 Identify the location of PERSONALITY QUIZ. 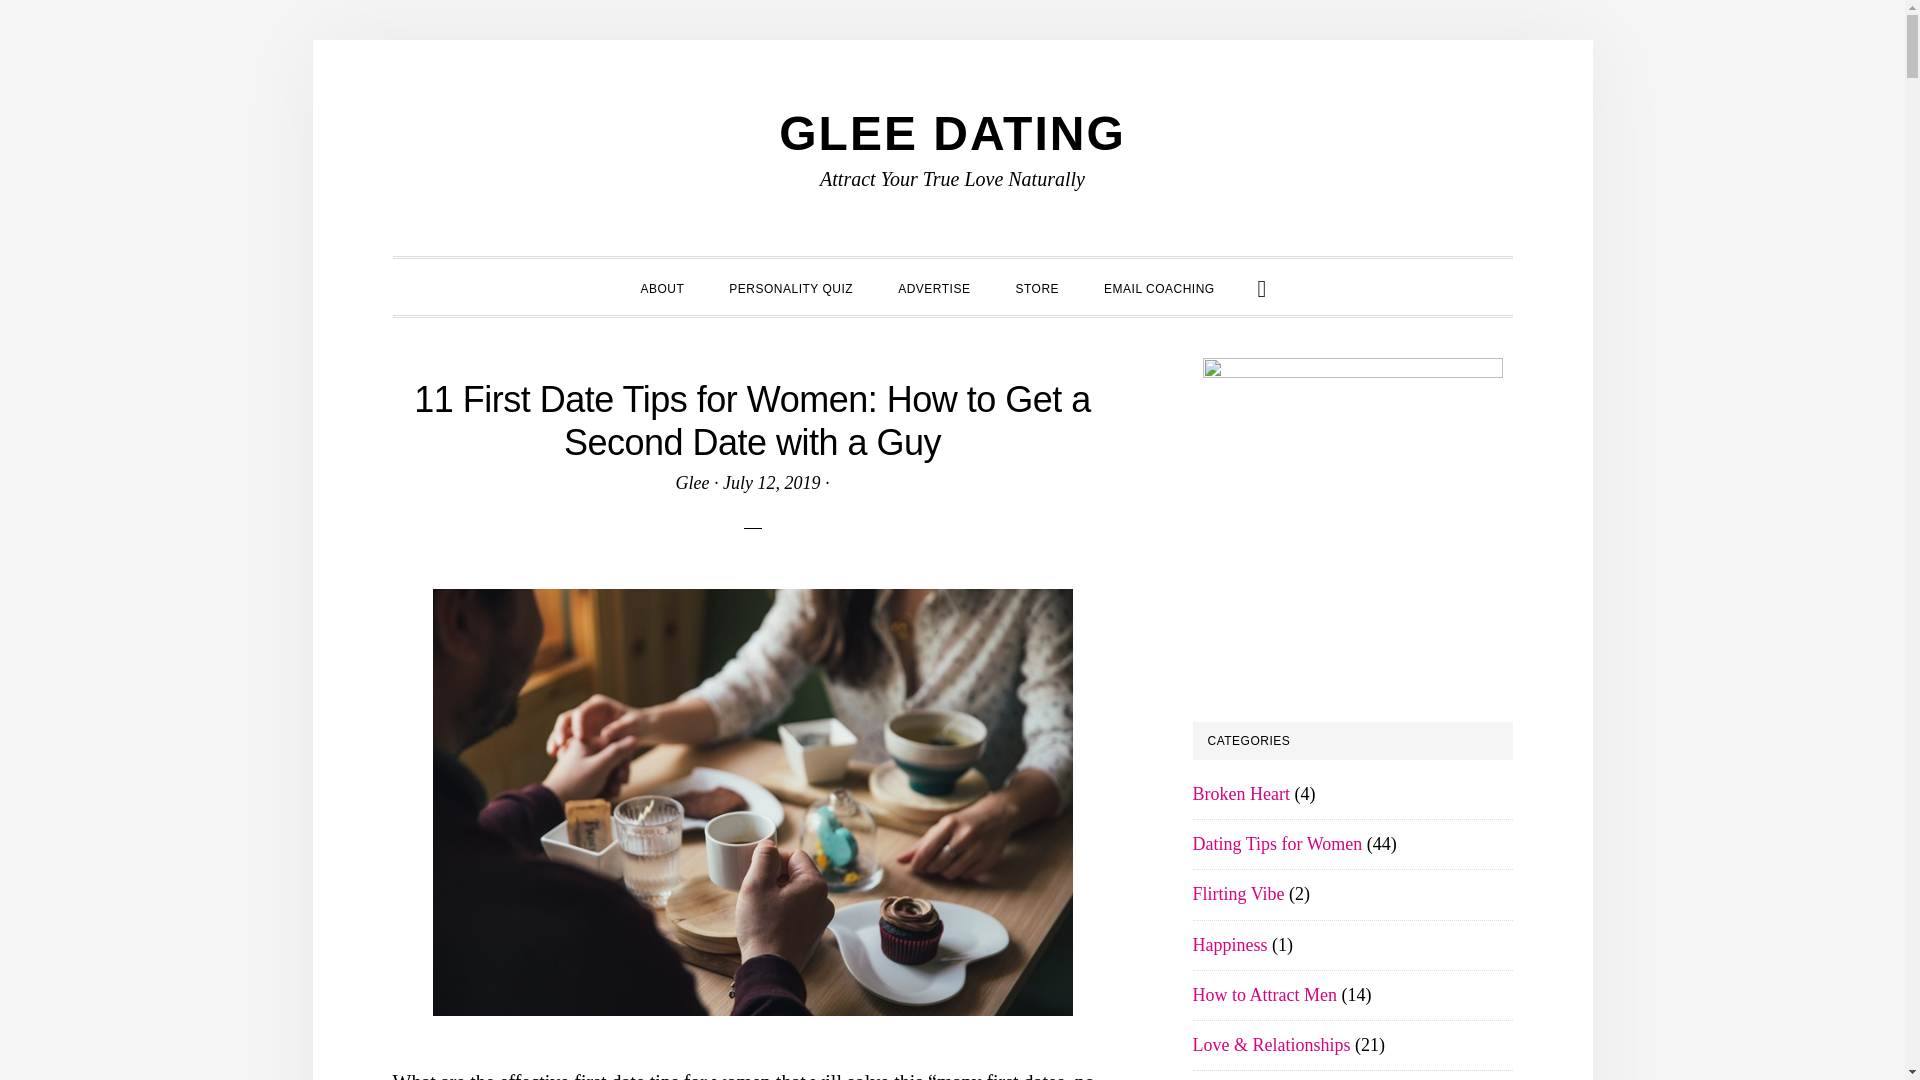
(790, 286).